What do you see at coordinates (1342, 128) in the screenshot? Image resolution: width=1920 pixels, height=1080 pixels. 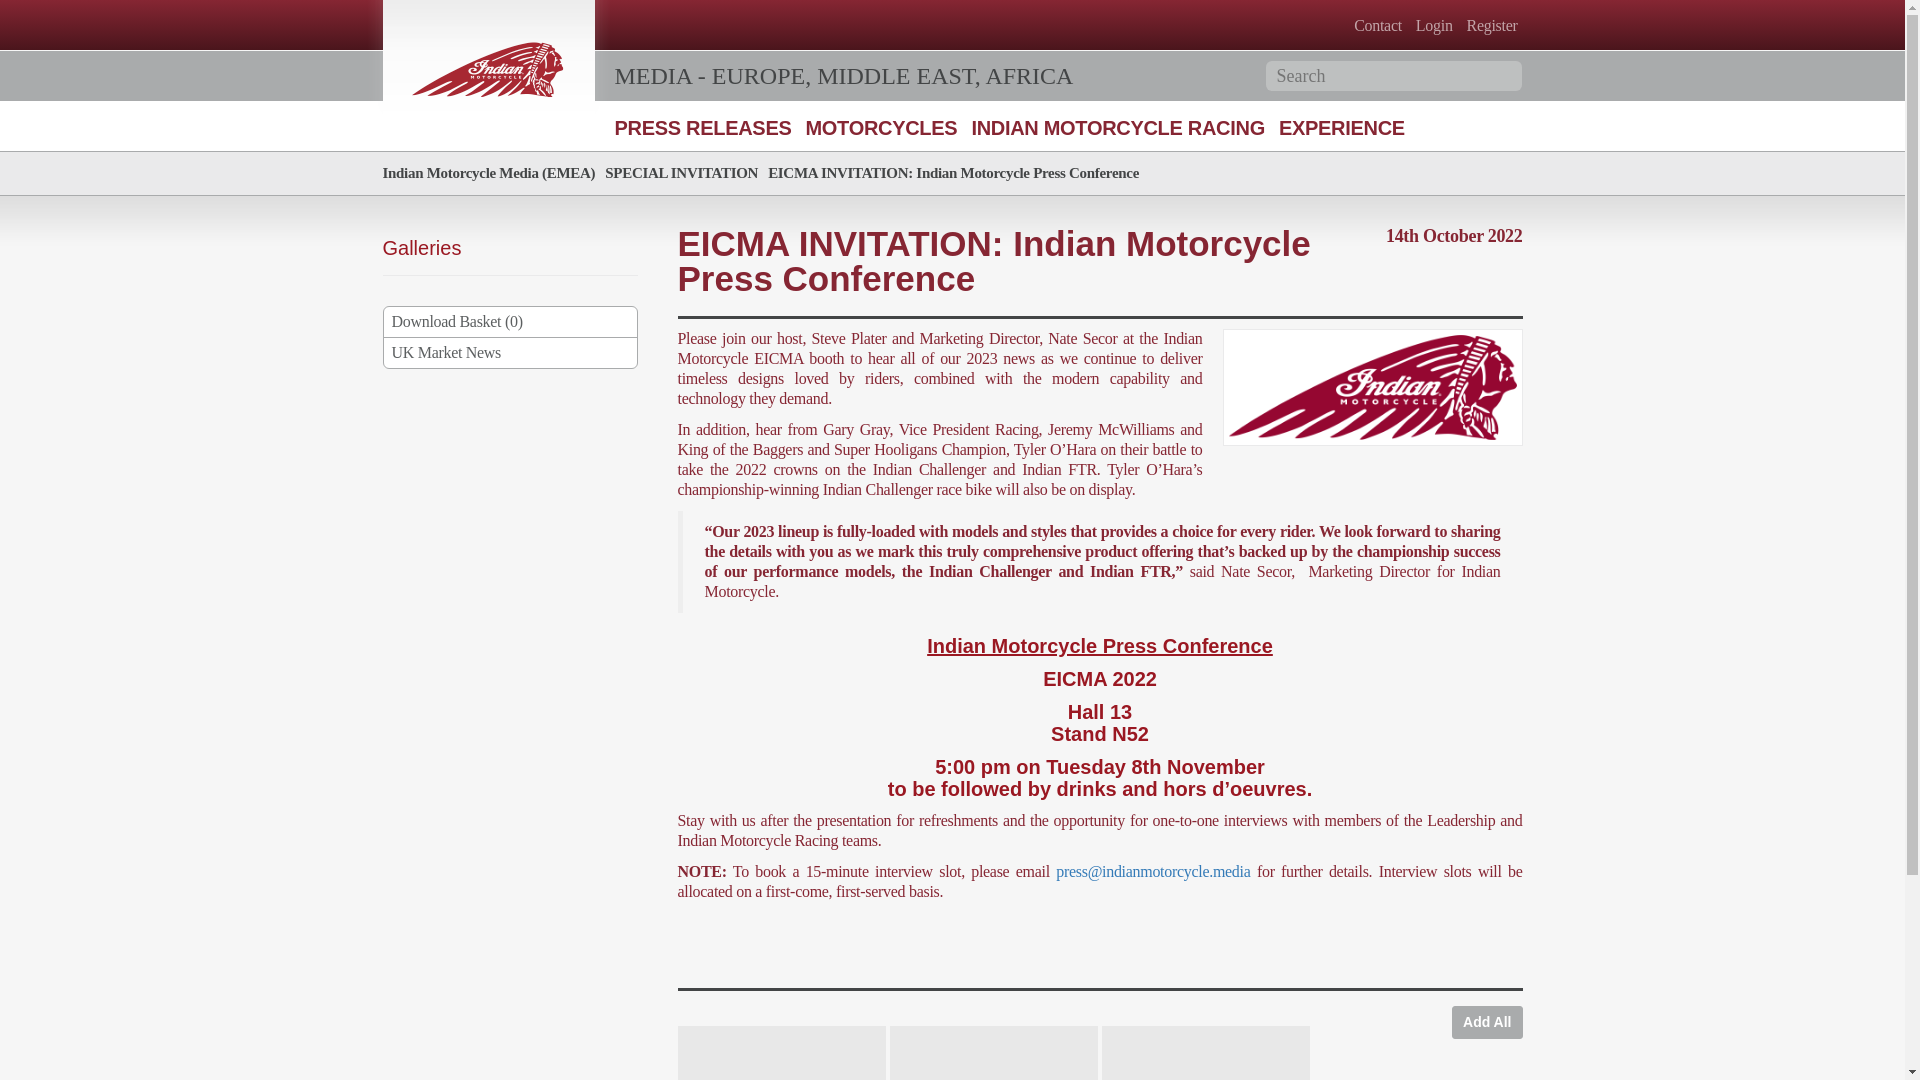 I see `EXPERIENCE` at bounding box center [1342, 128].